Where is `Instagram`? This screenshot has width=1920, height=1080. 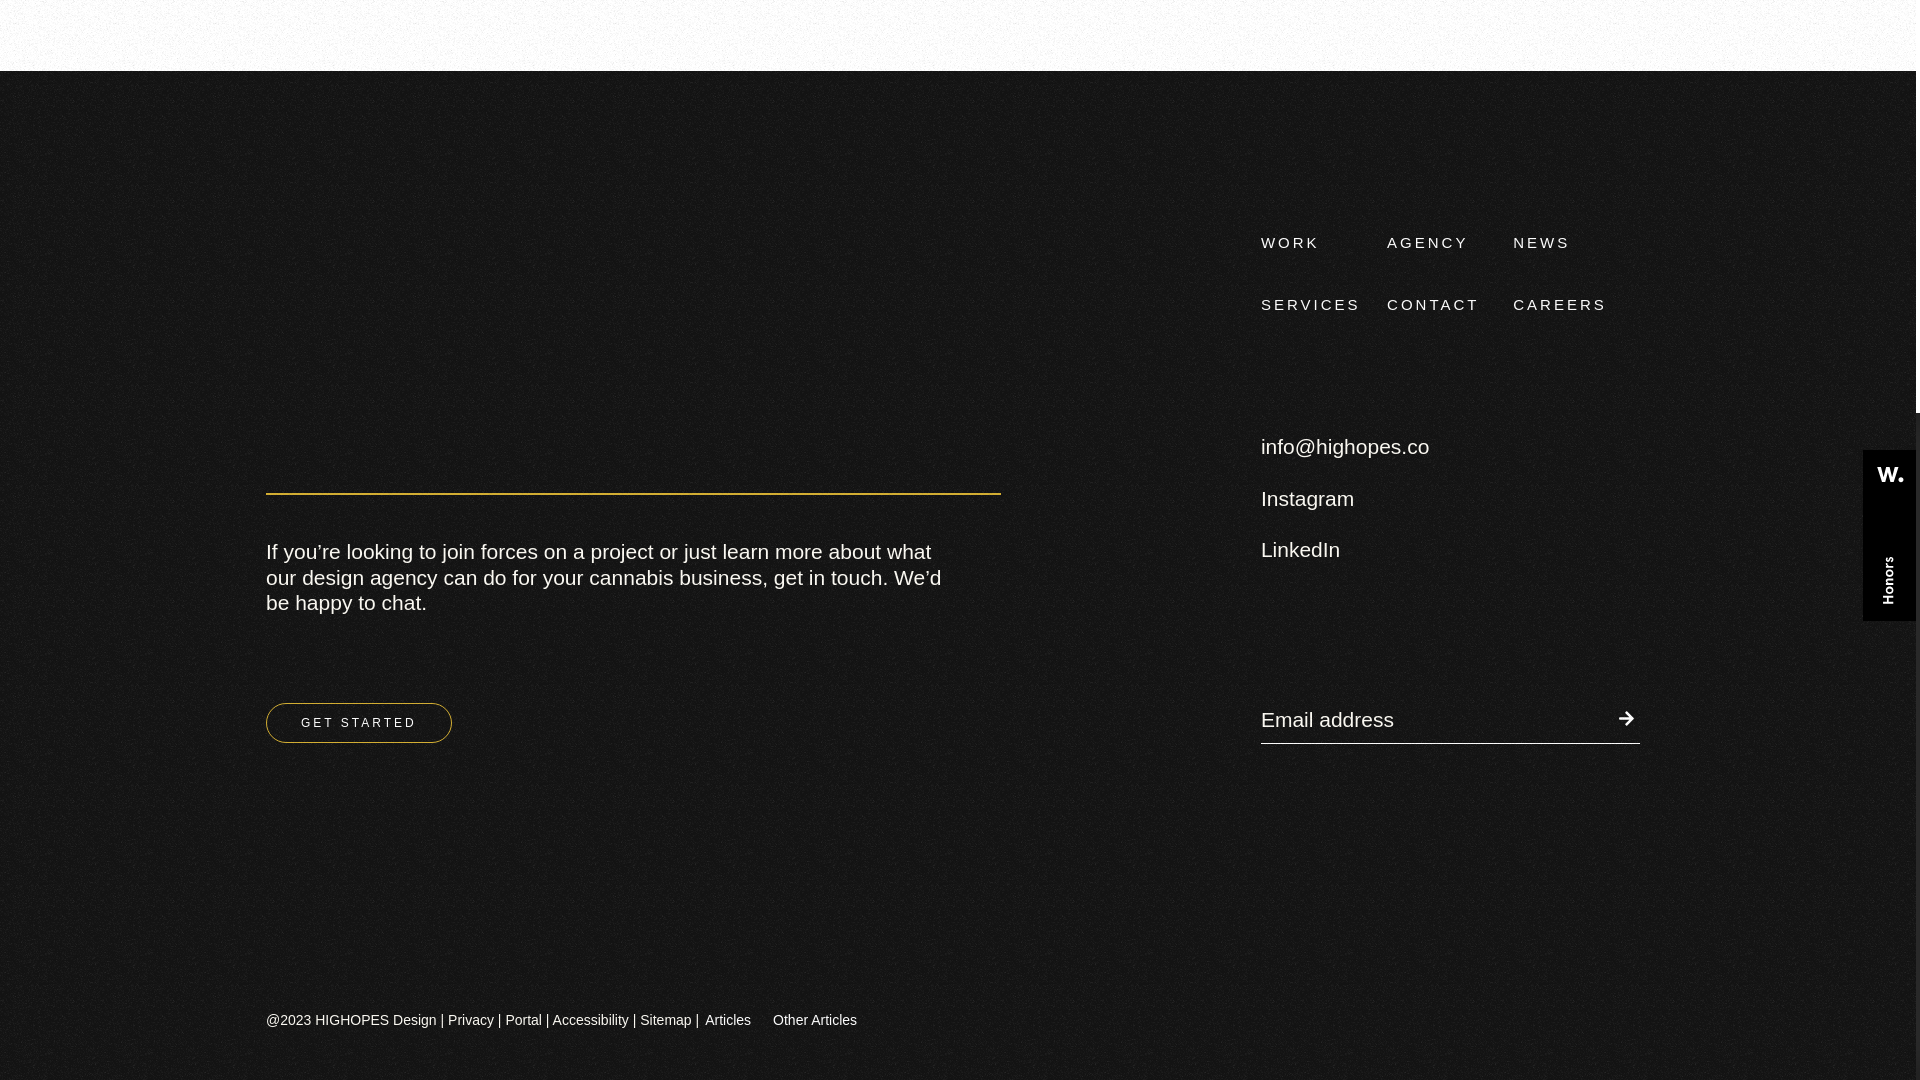 Instagram is located at coordinates (1307, 498).